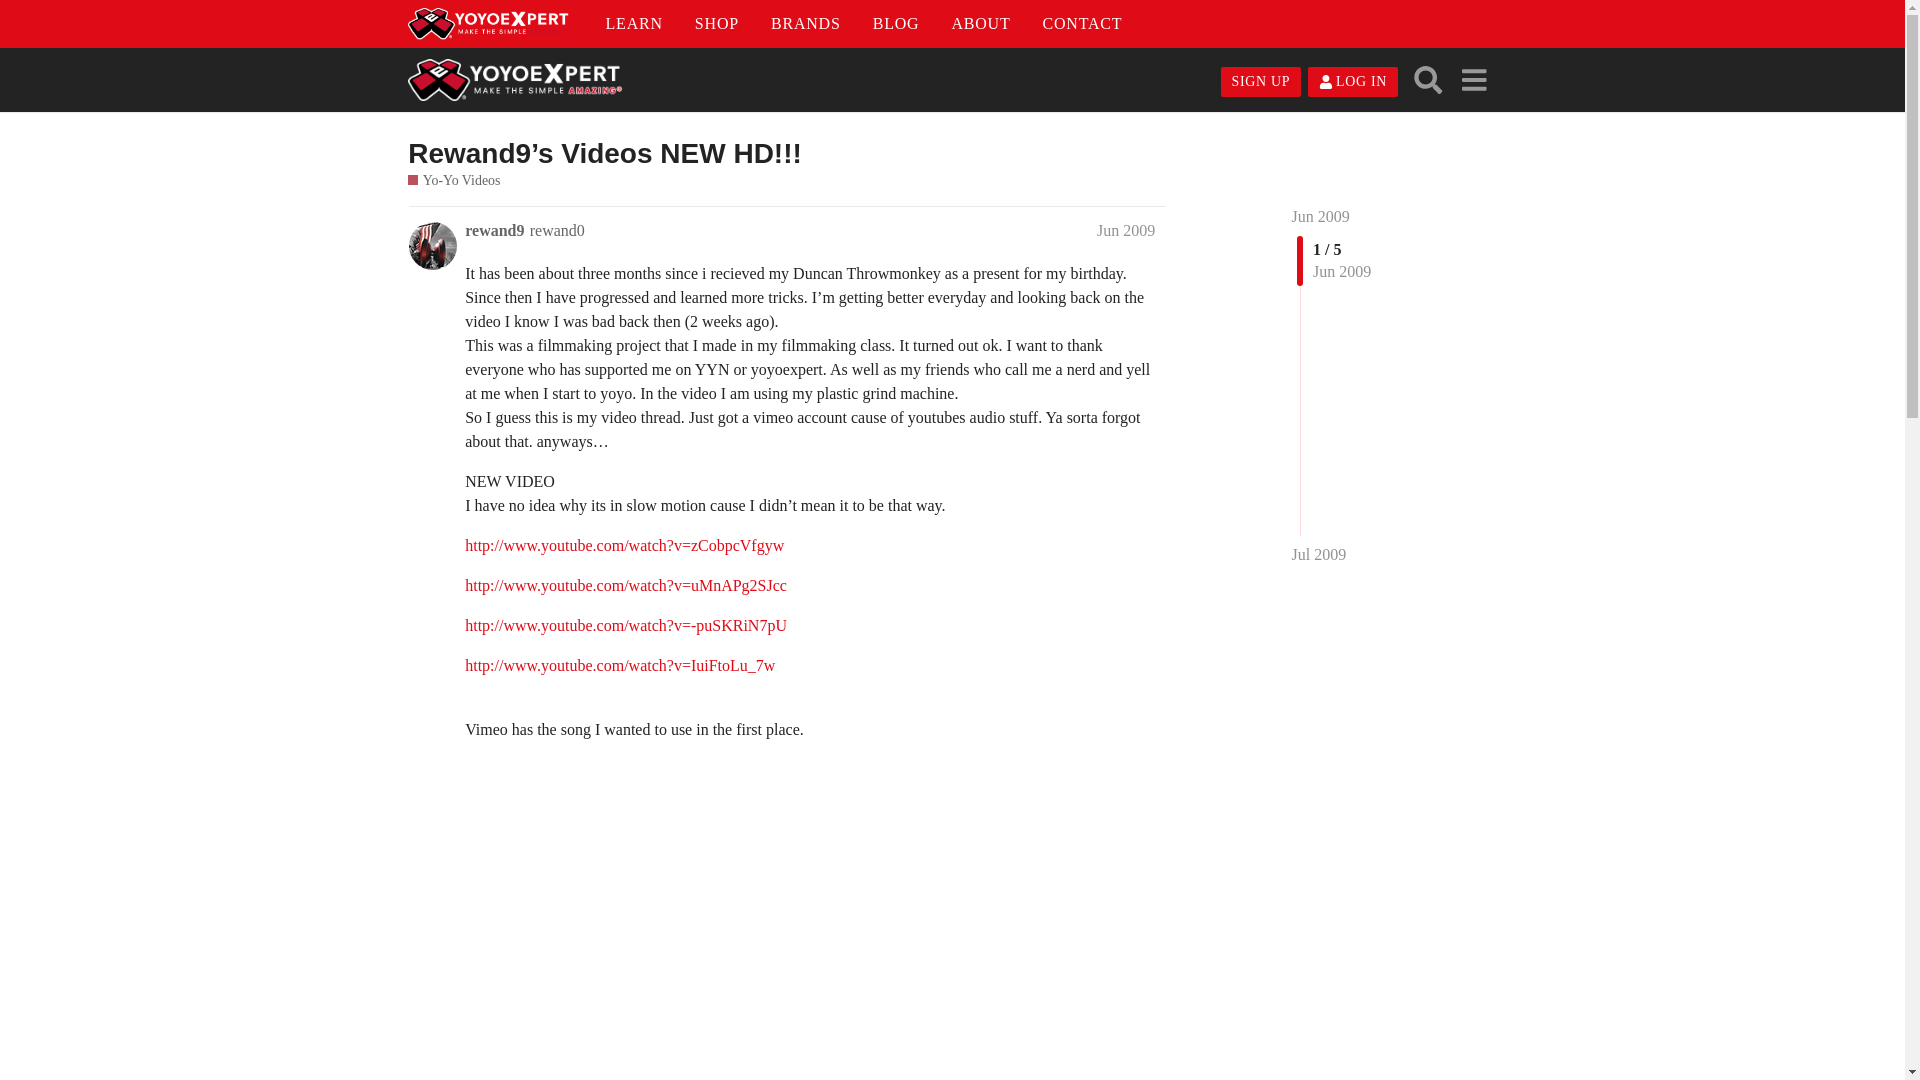 The image size is (1920, 1080). What do you see at coordinates (1126, 230) in the screenshot?
I see `Post date` at bounding box center [1126, 230].